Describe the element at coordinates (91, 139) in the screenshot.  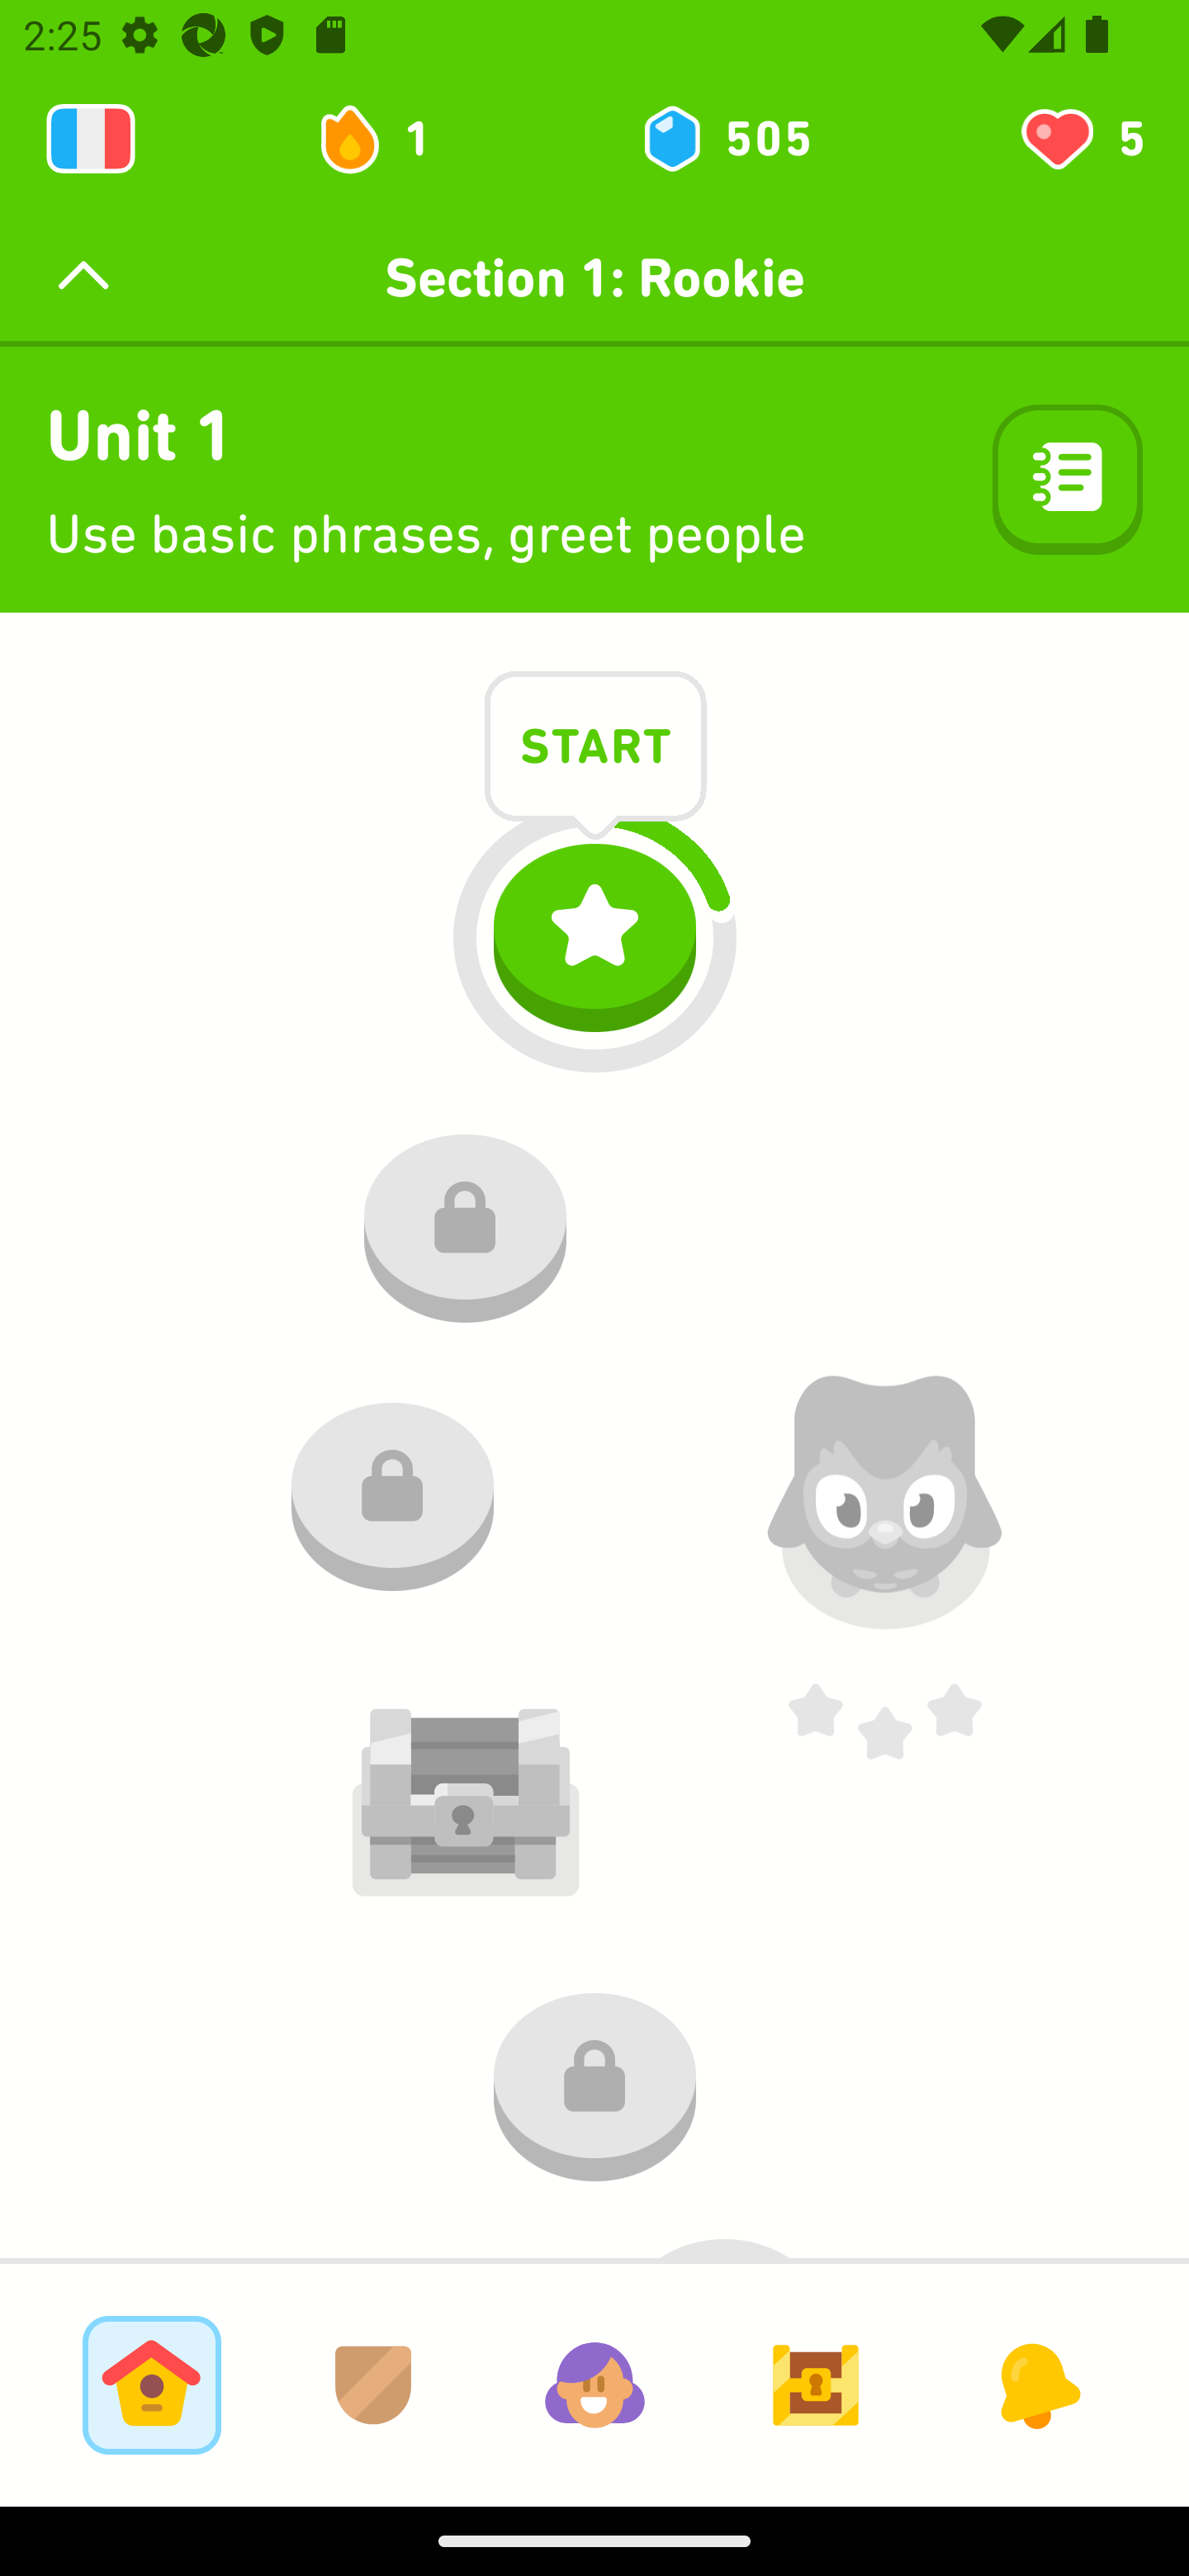
I see `Learning 2131888976` at that location.